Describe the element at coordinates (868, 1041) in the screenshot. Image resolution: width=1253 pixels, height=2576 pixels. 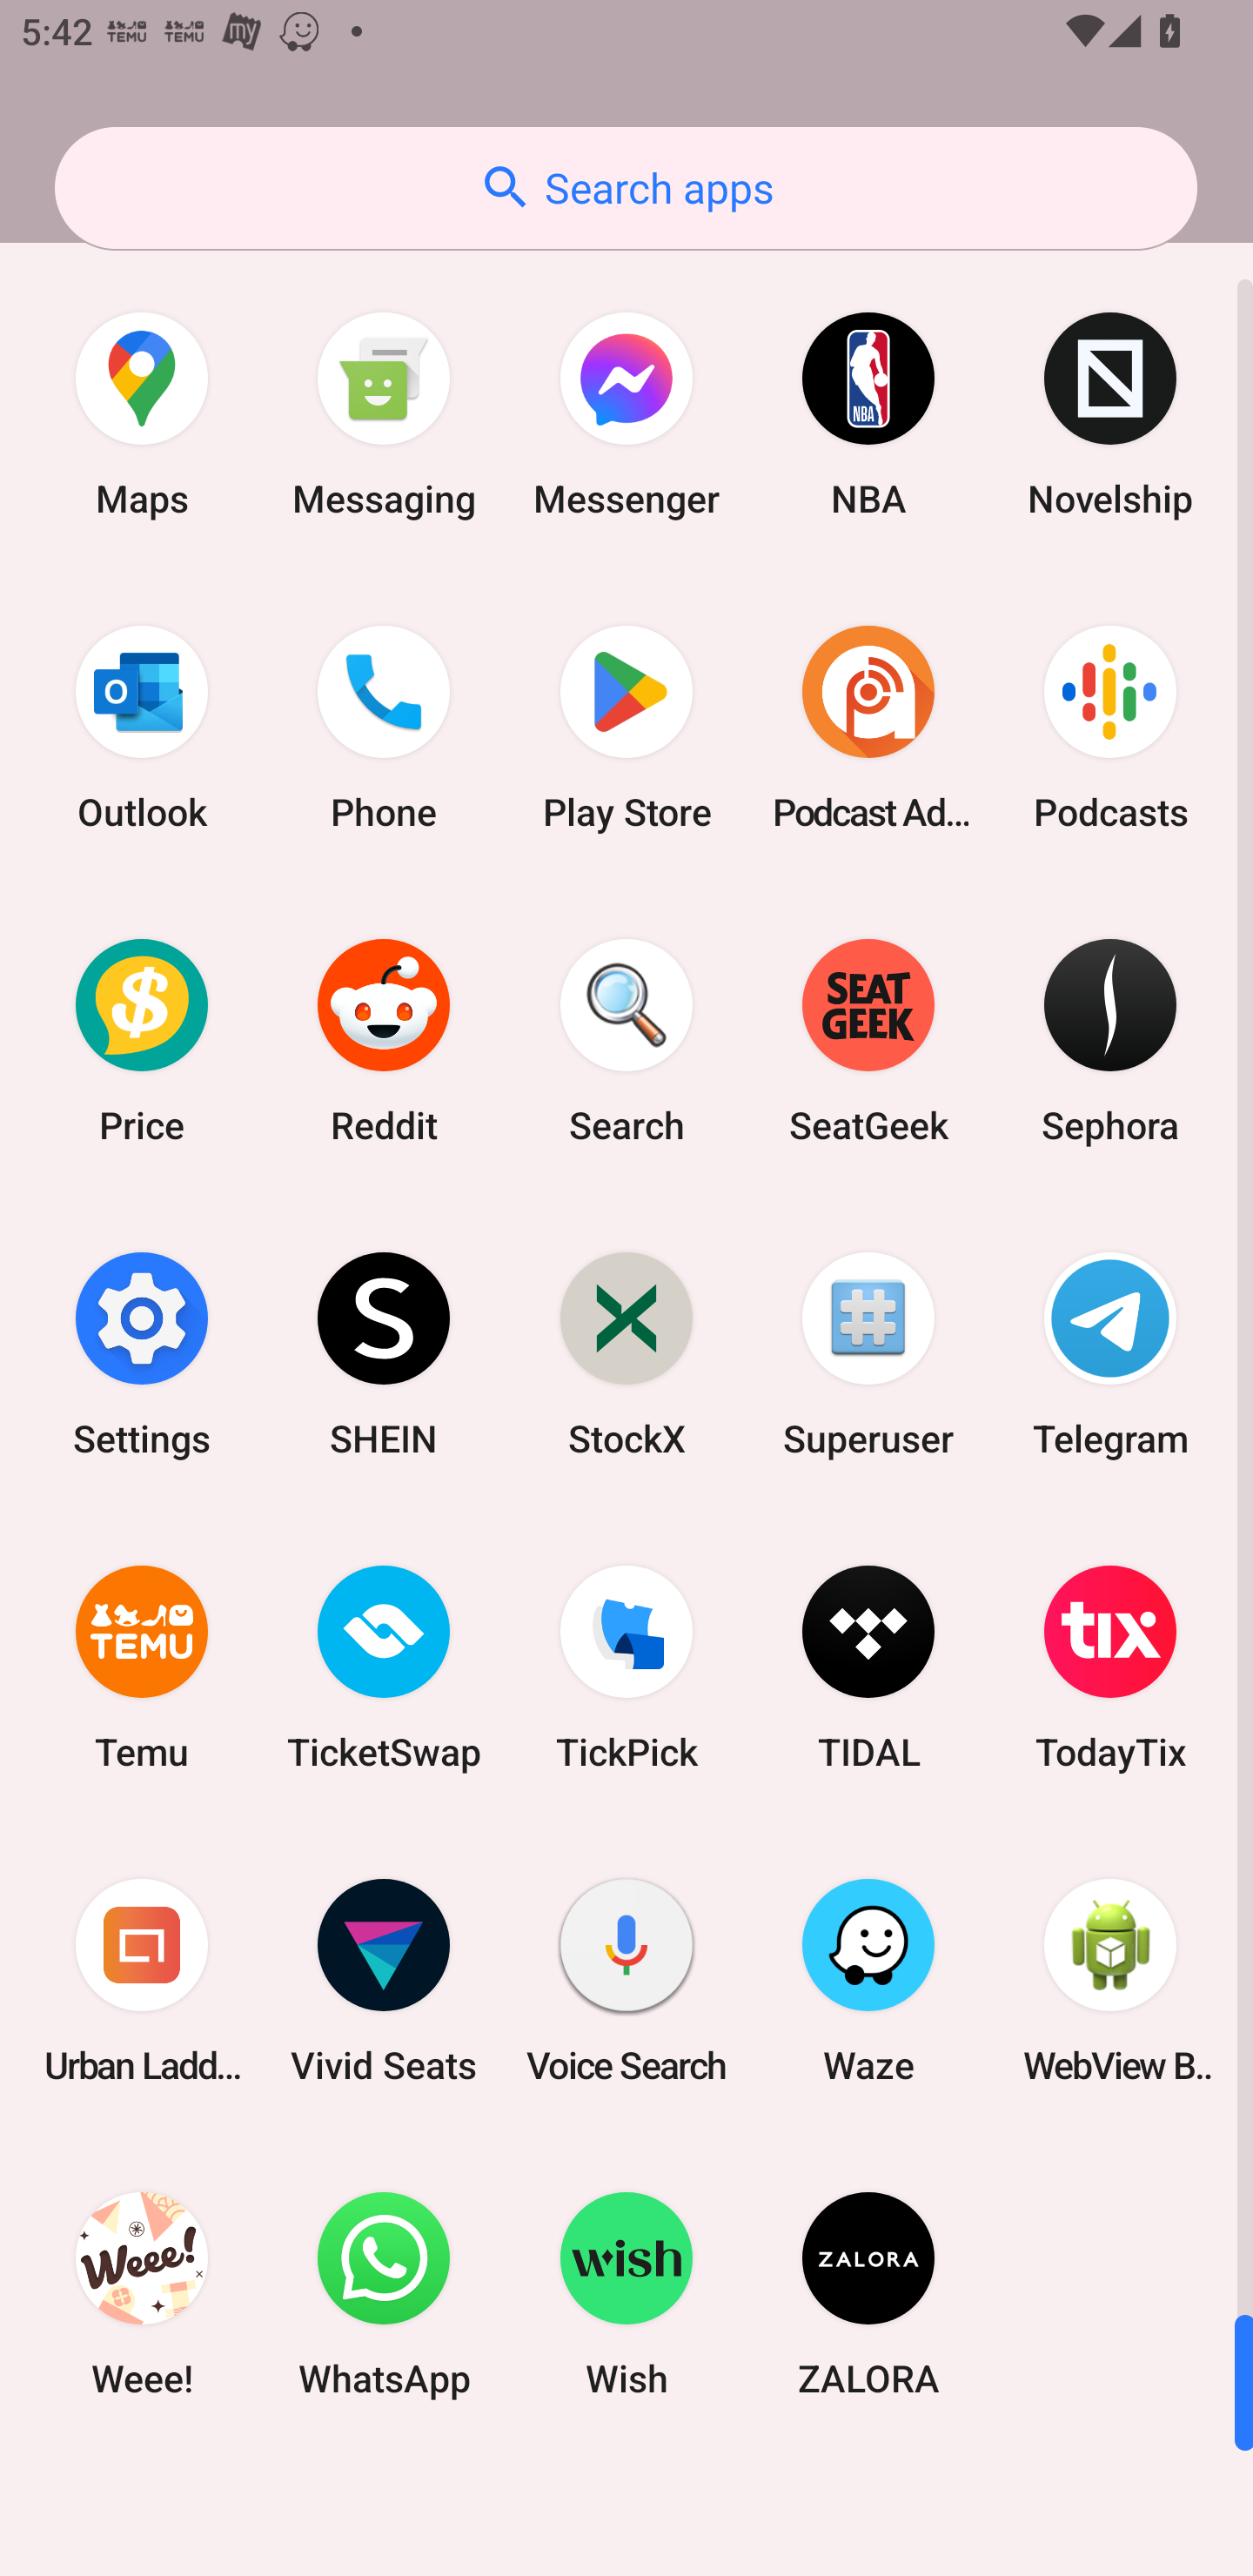
I see `SeatGeek` at that location.